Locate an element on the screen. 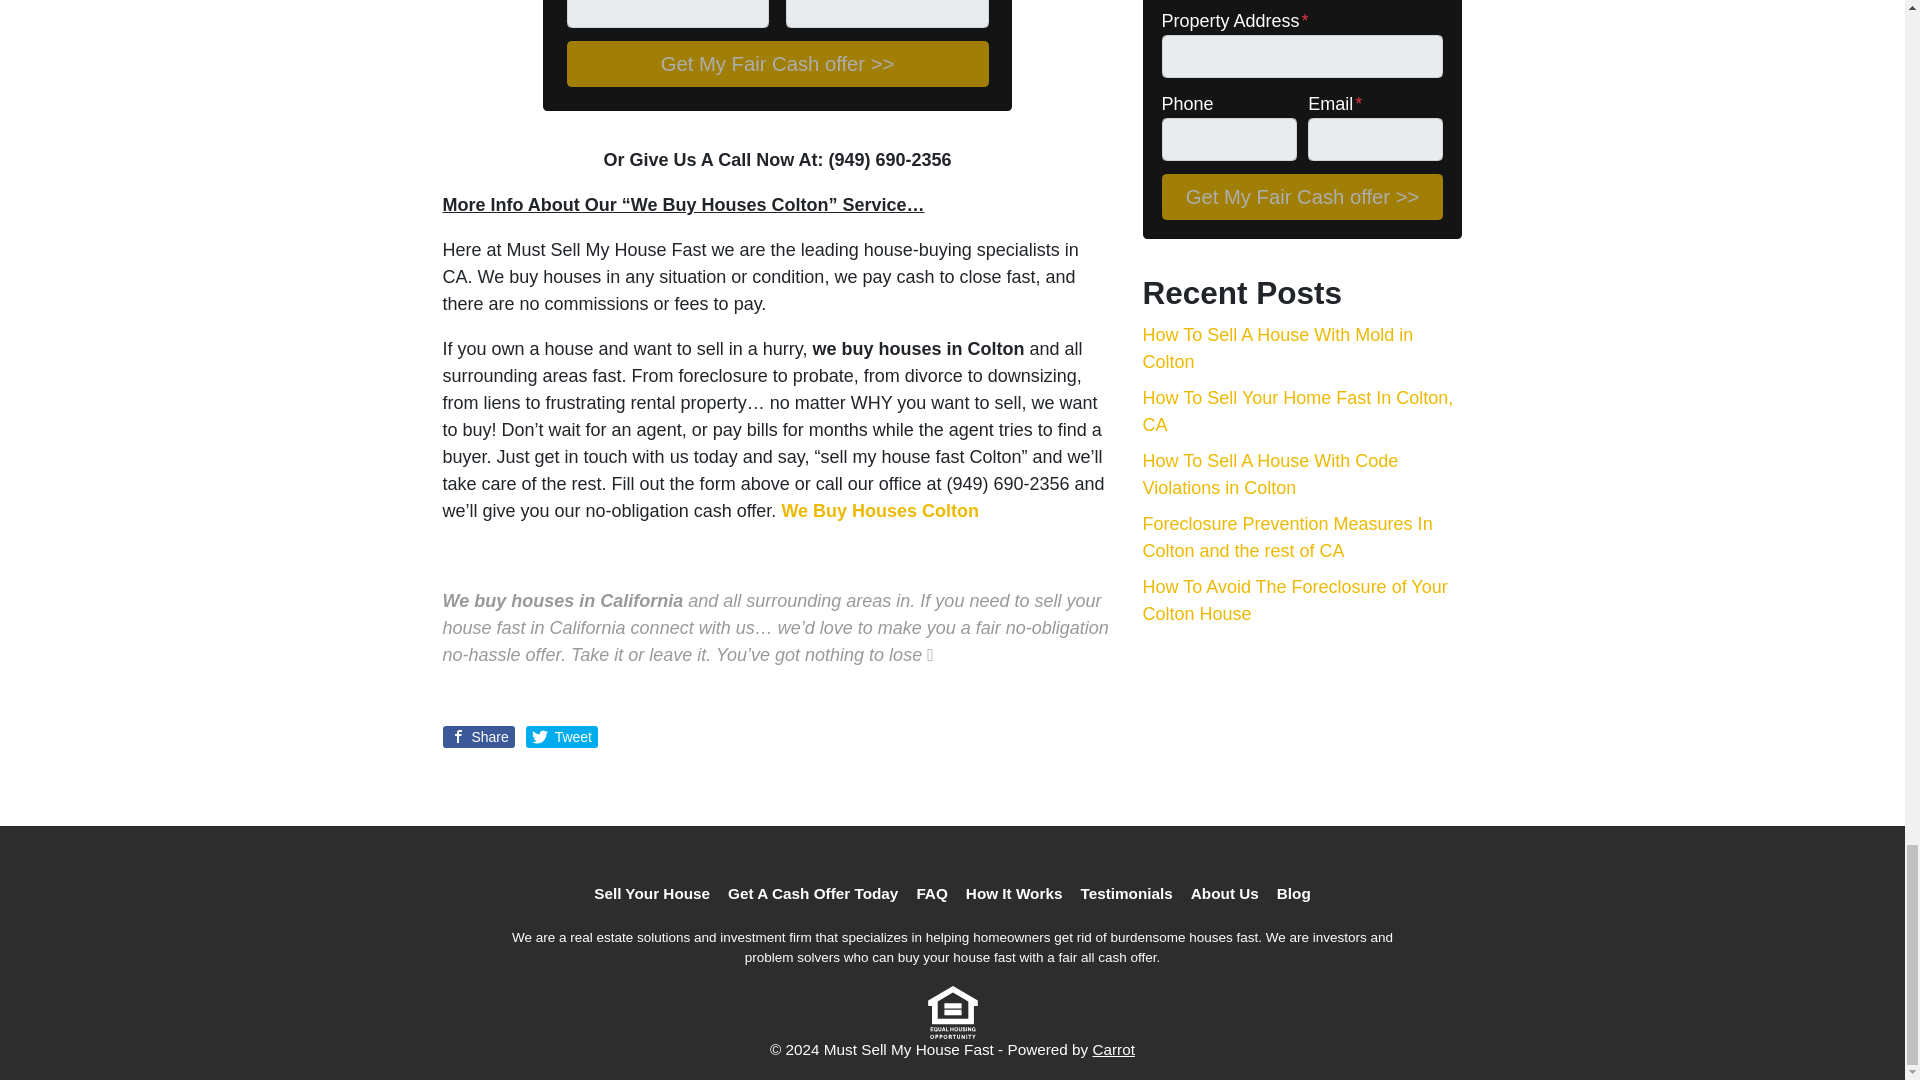  How To Sell A House With Mold in Colton is located at coordinates (1278, 348).